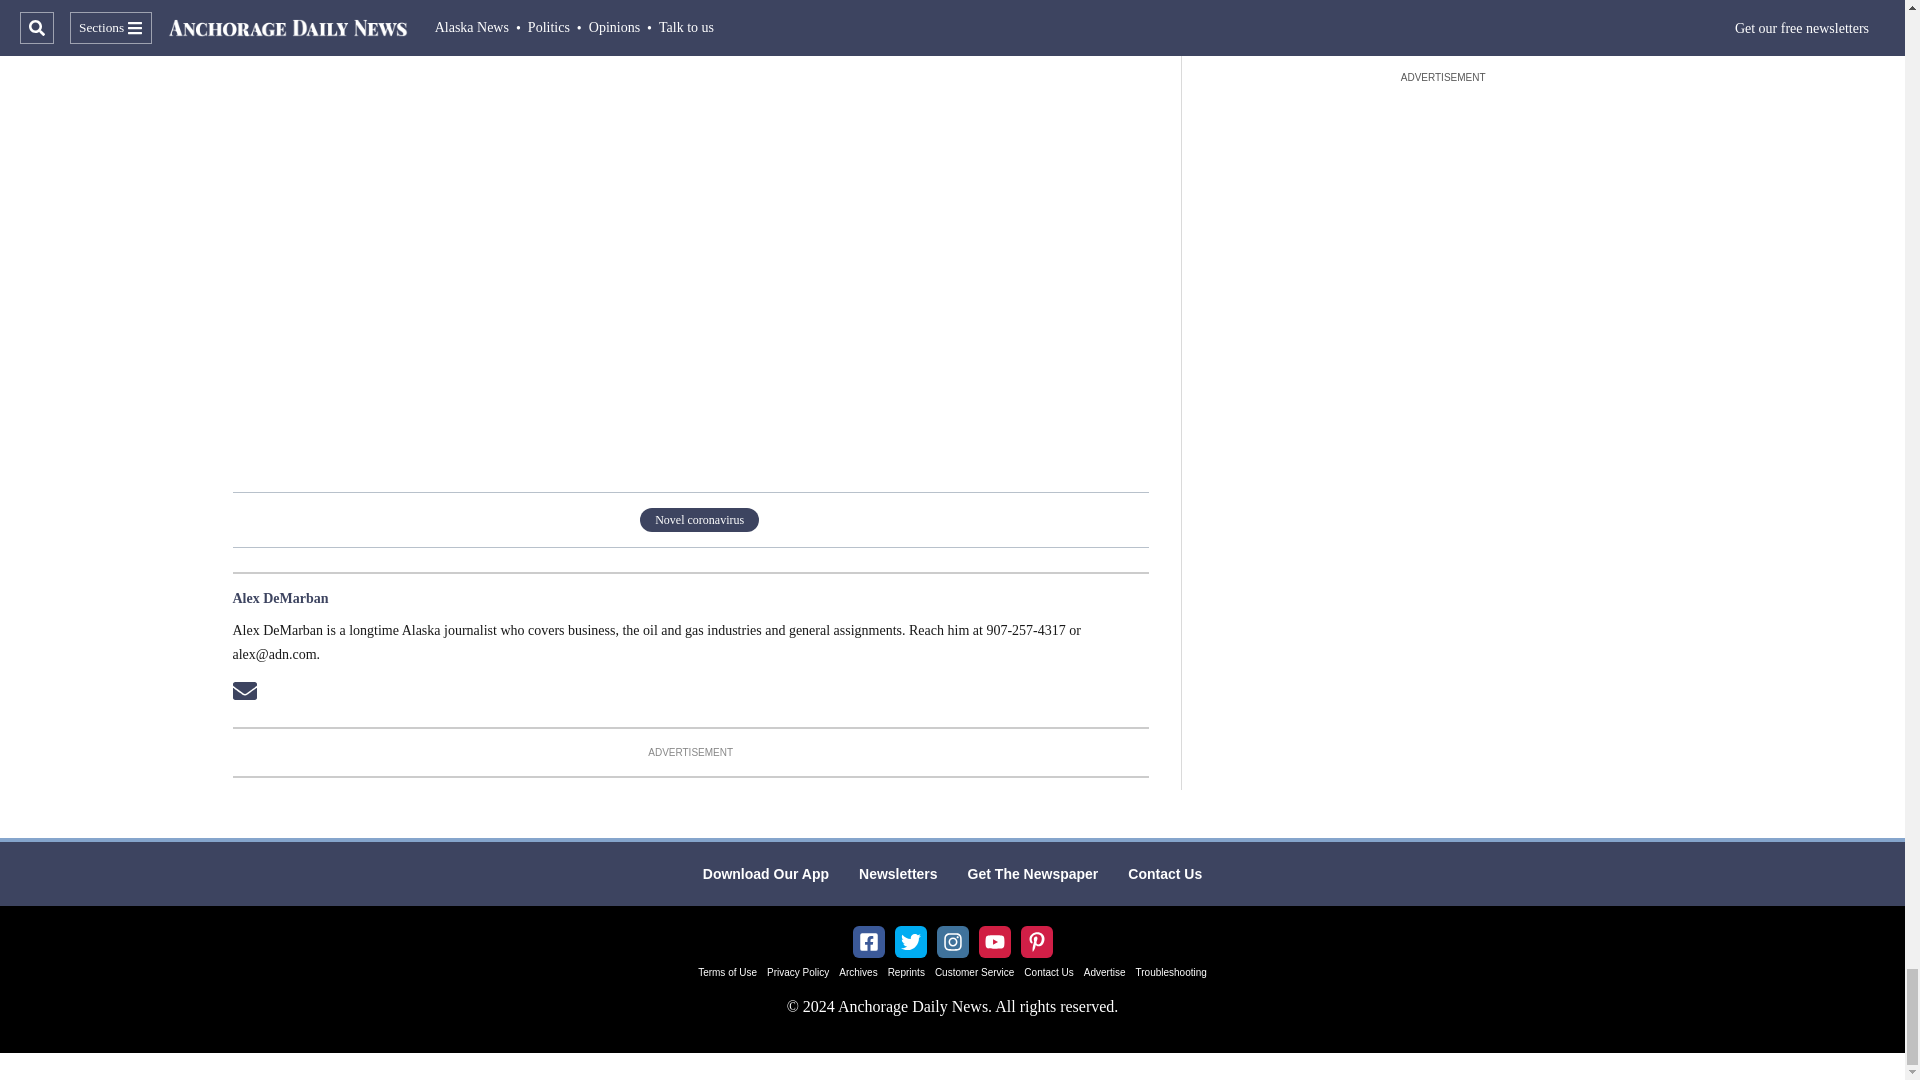 The width and height of the screenshot is (1920, 1080). I want to click on Instagram IconAnchorage Daily News instagram account, so click(952, 942).